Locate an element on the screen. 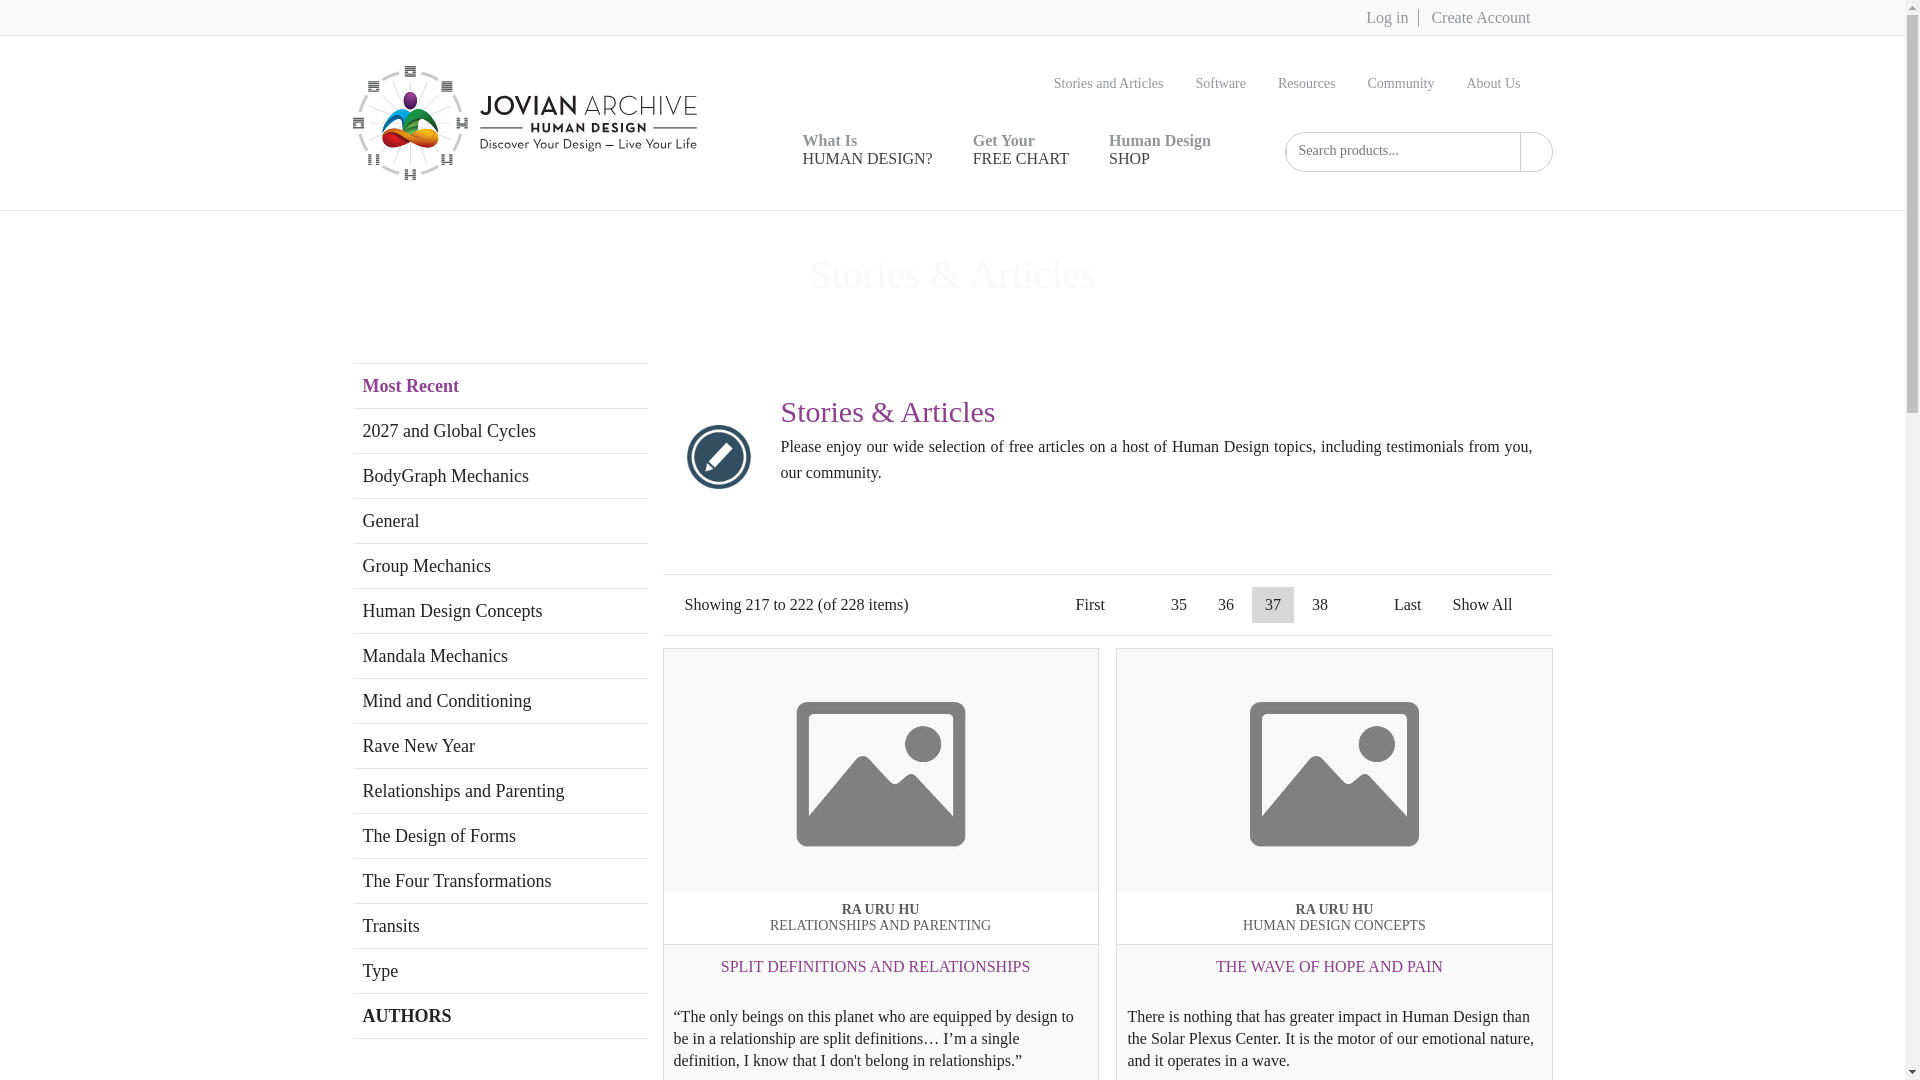 The image size is (1920, 1080). Create Account is located at coordinates (1090, 605).